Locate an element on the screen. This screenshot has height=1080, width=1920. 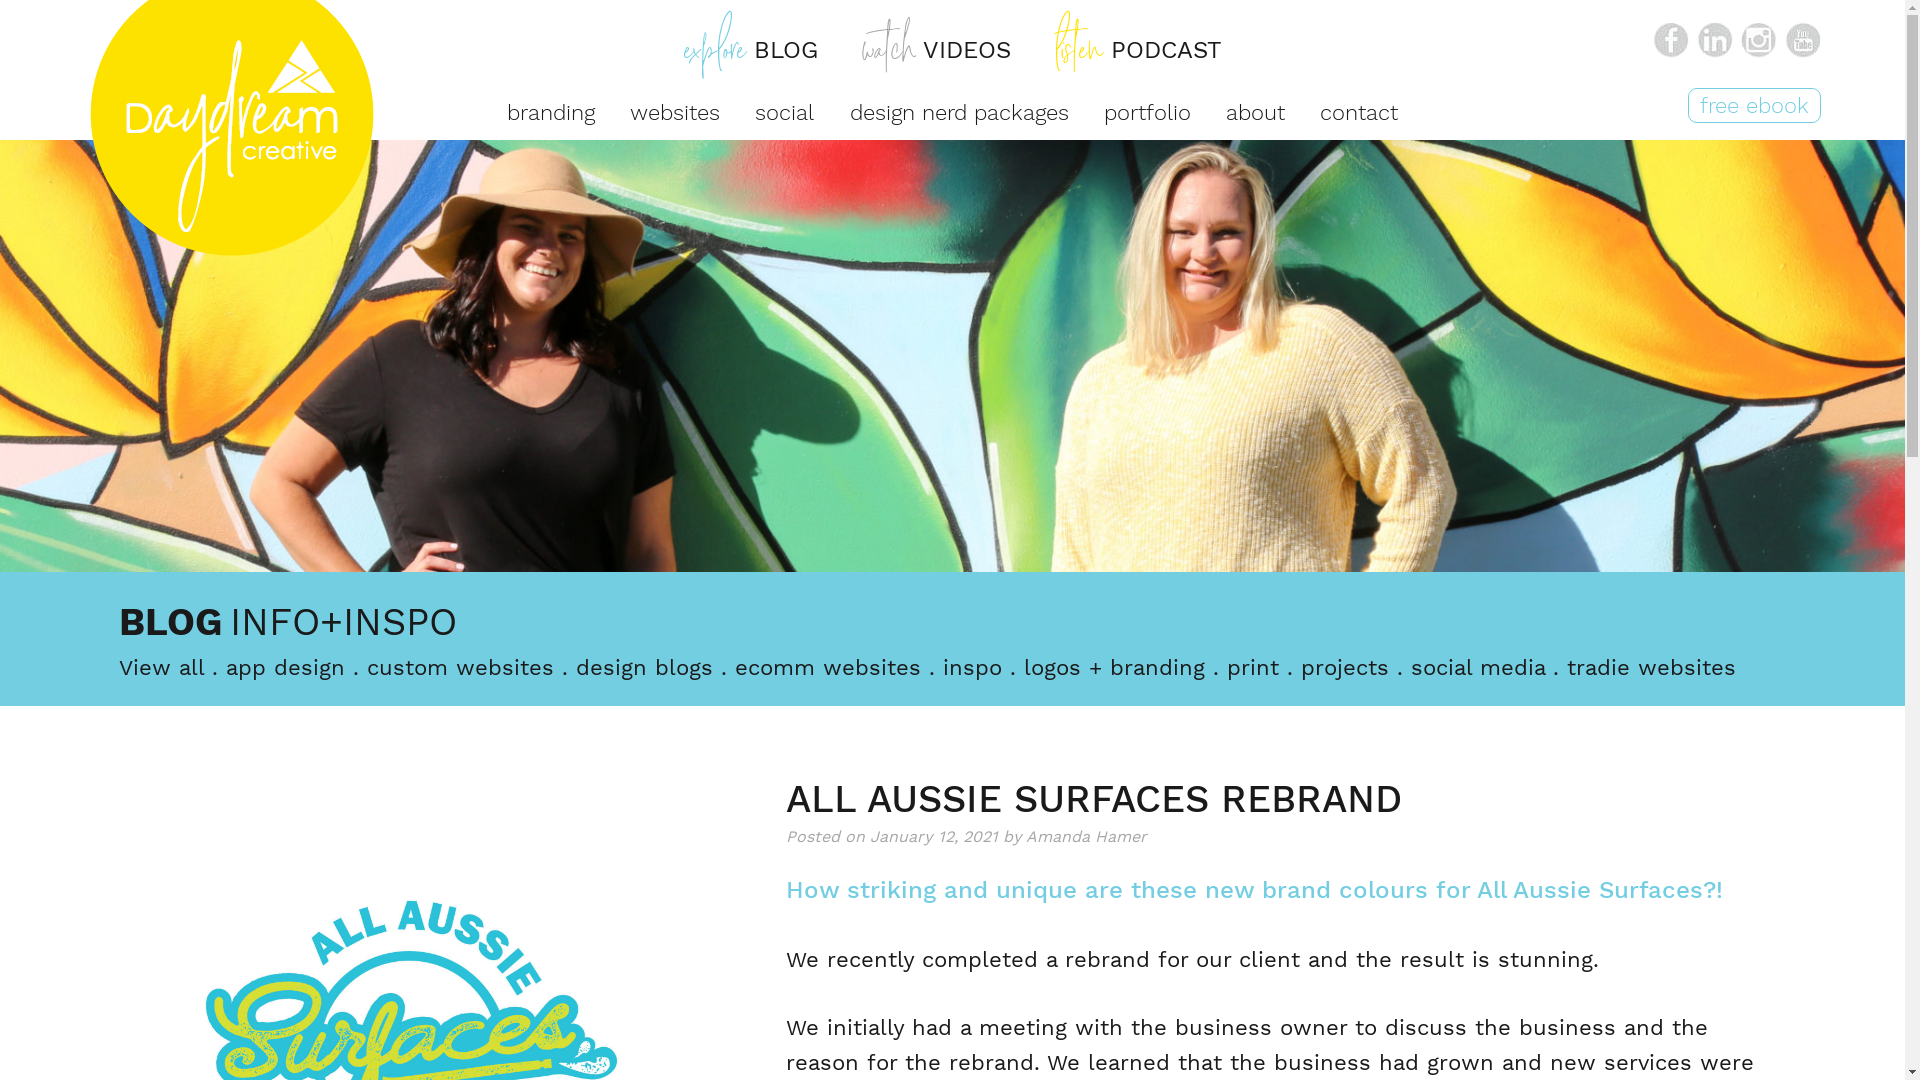
watch VIDEOS is located at coordinates (936, 50).